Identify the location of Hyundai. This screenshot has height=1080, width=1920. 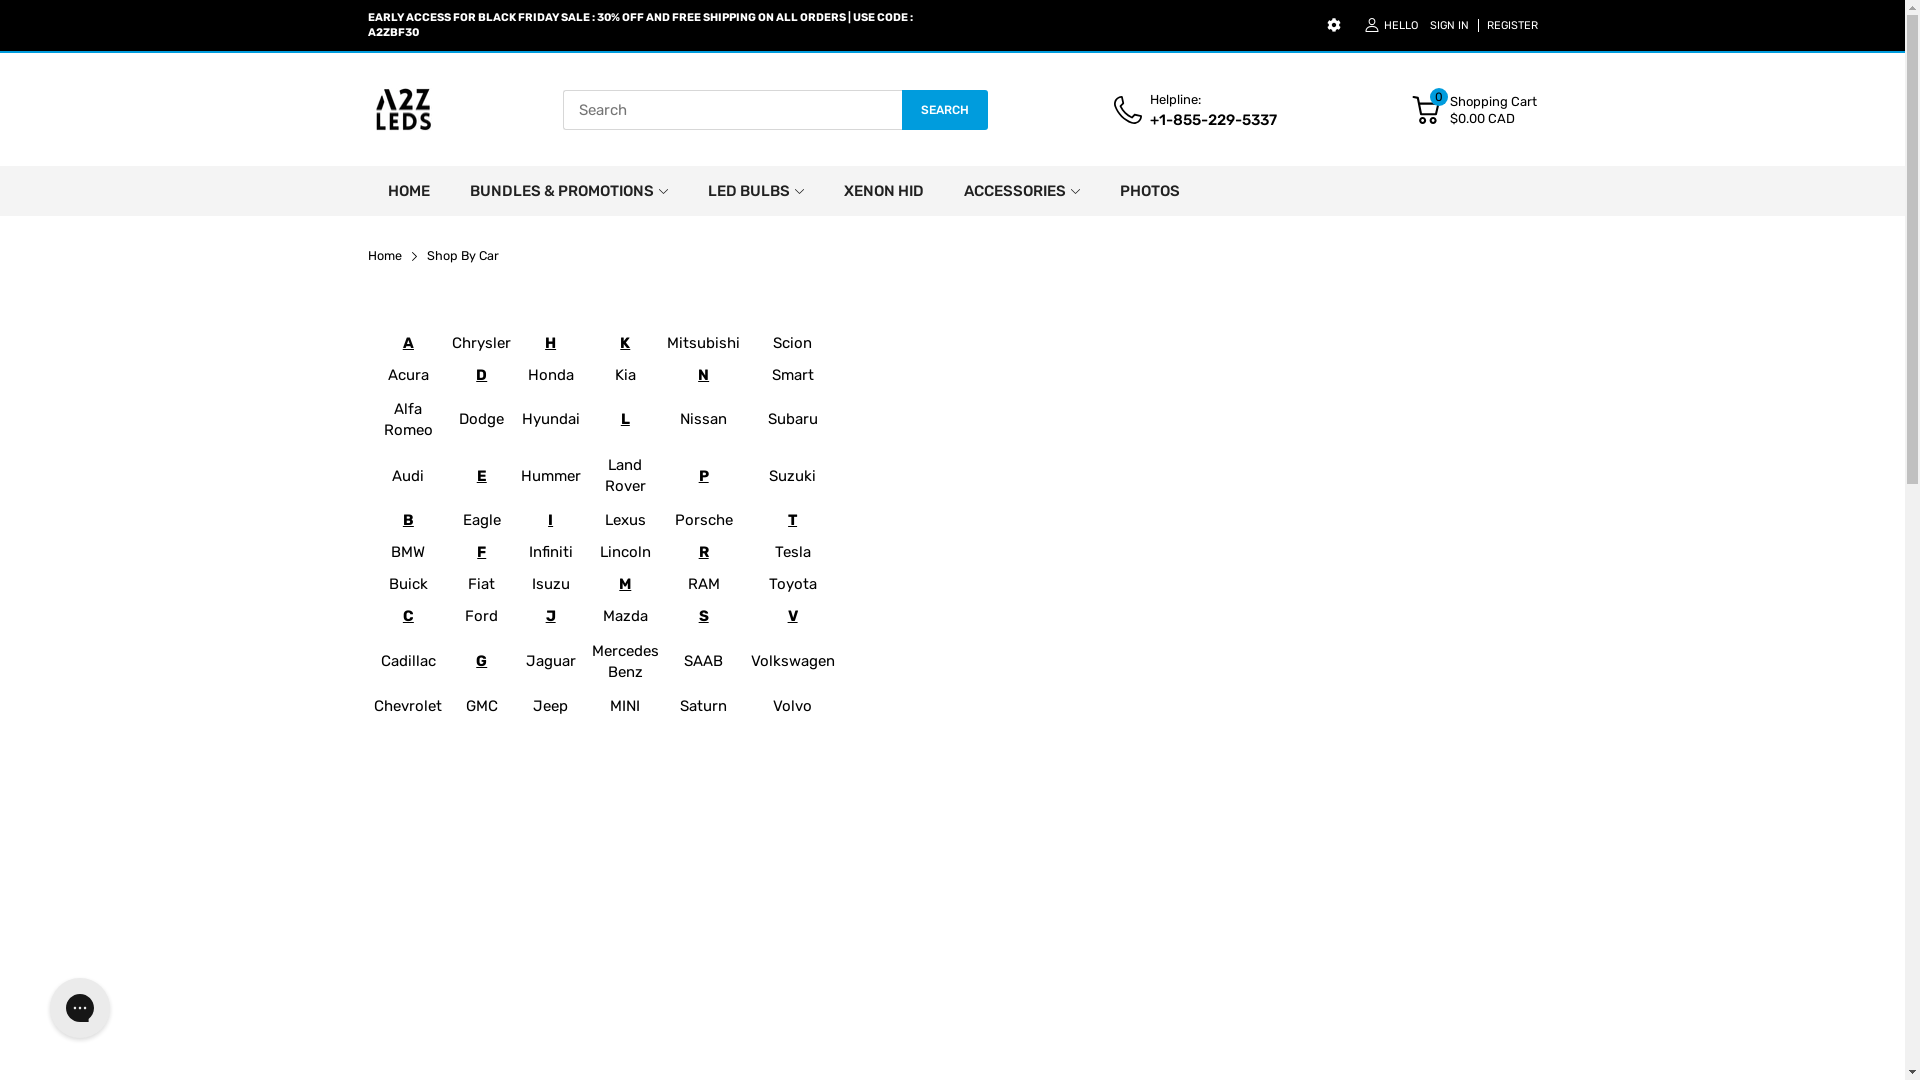
(551, 419).